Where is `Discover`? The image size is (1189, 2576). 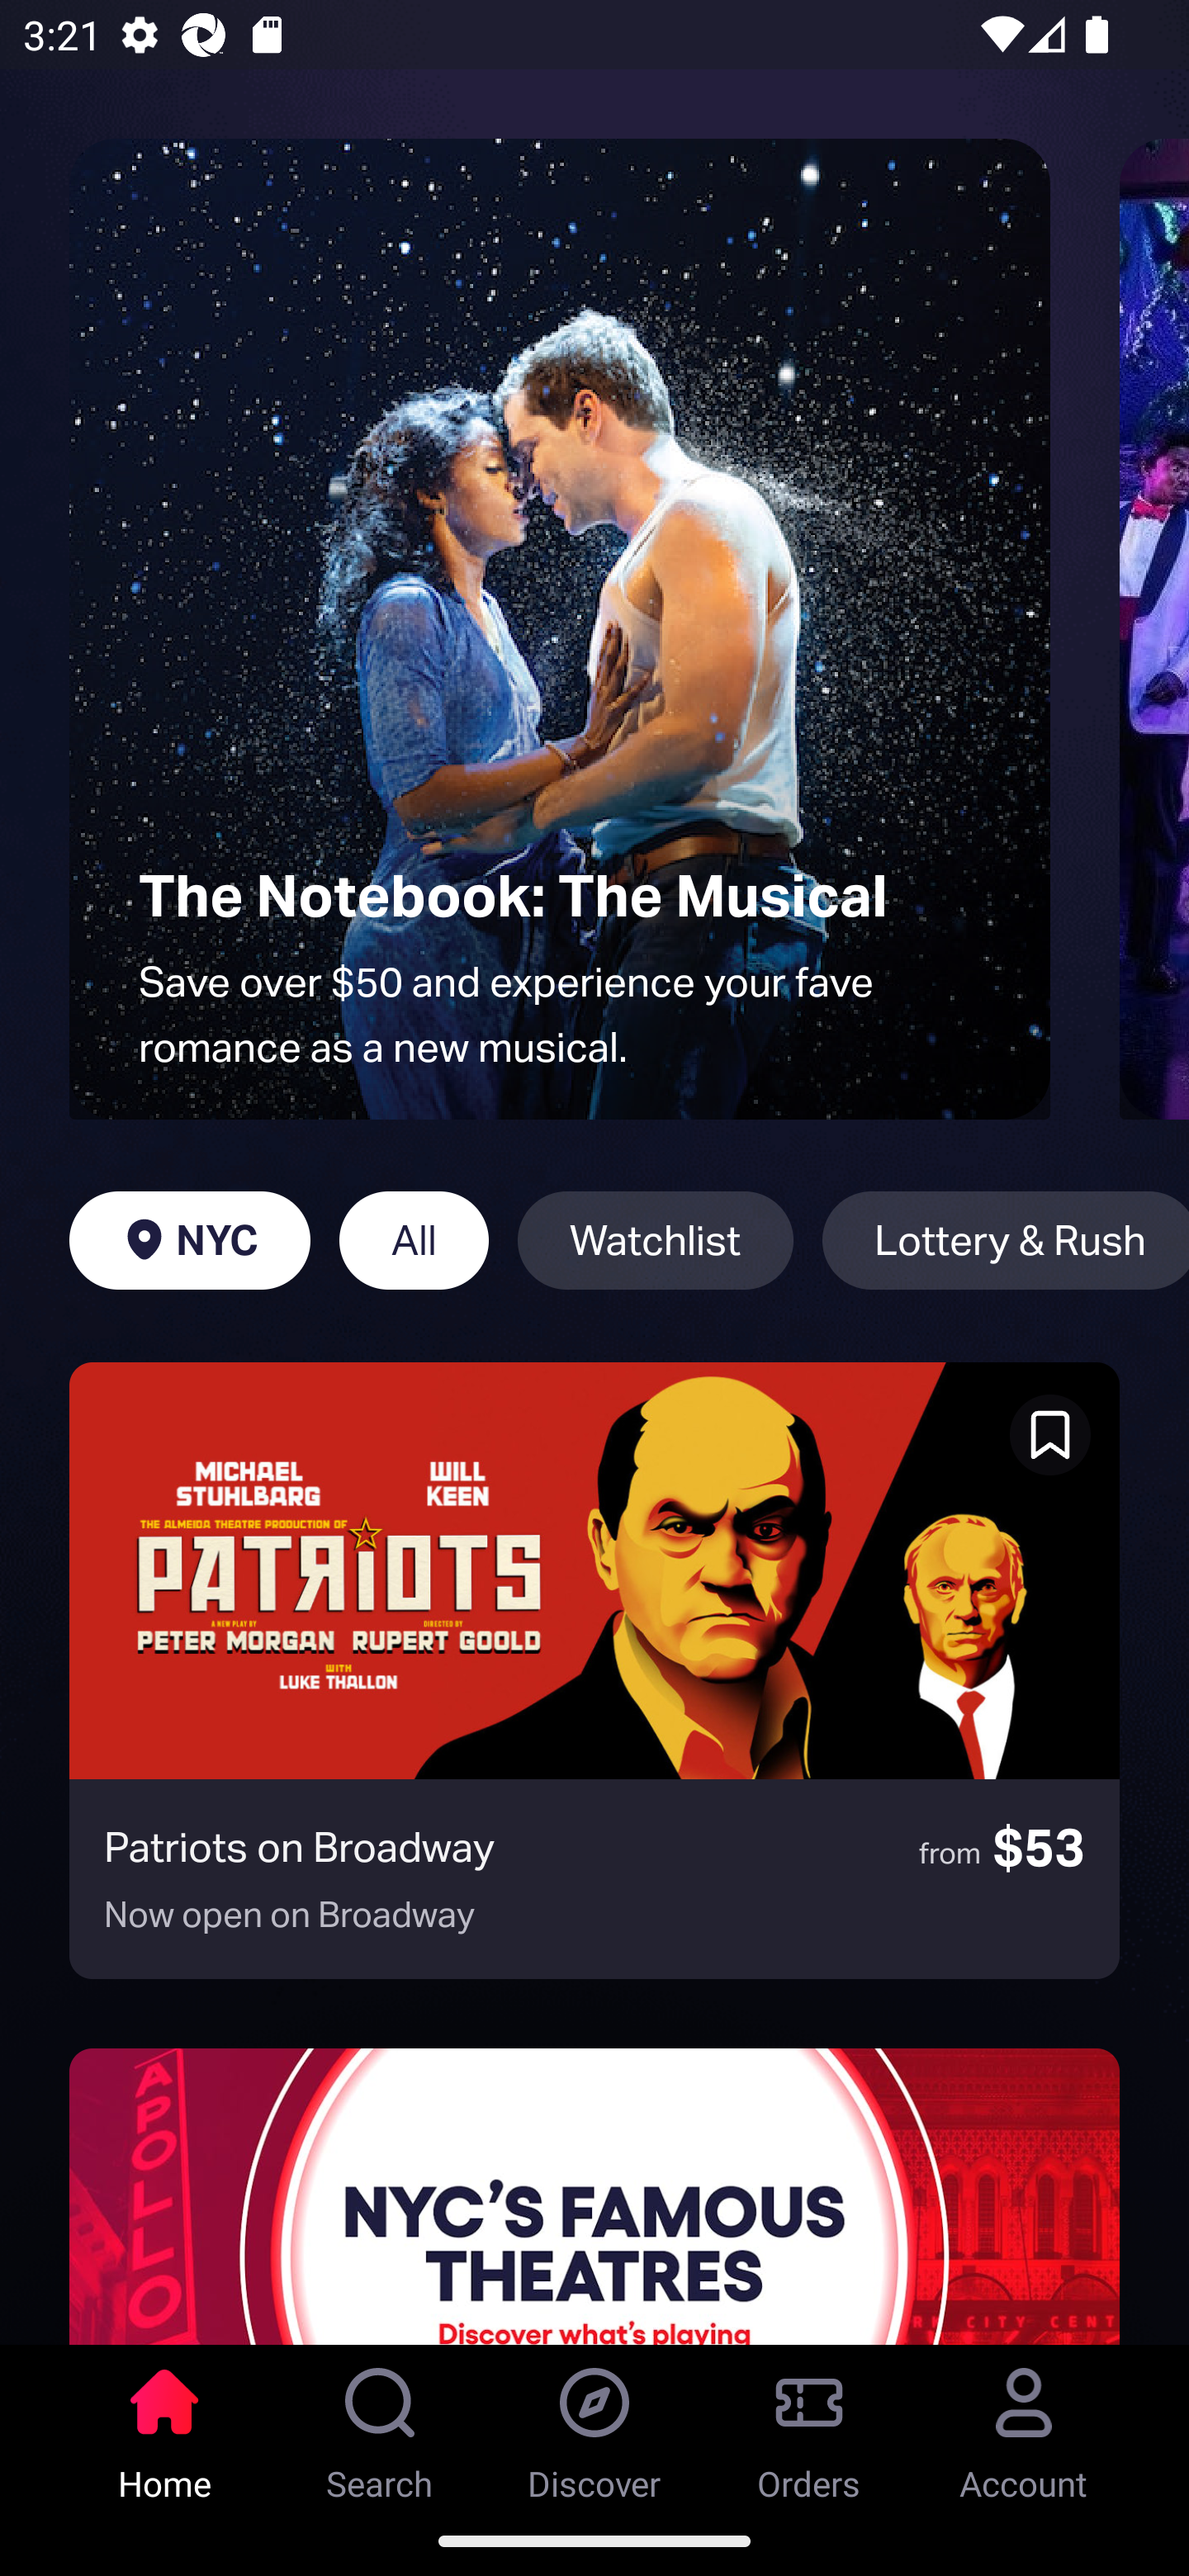
Discover is located at coordinates (594, 2425).